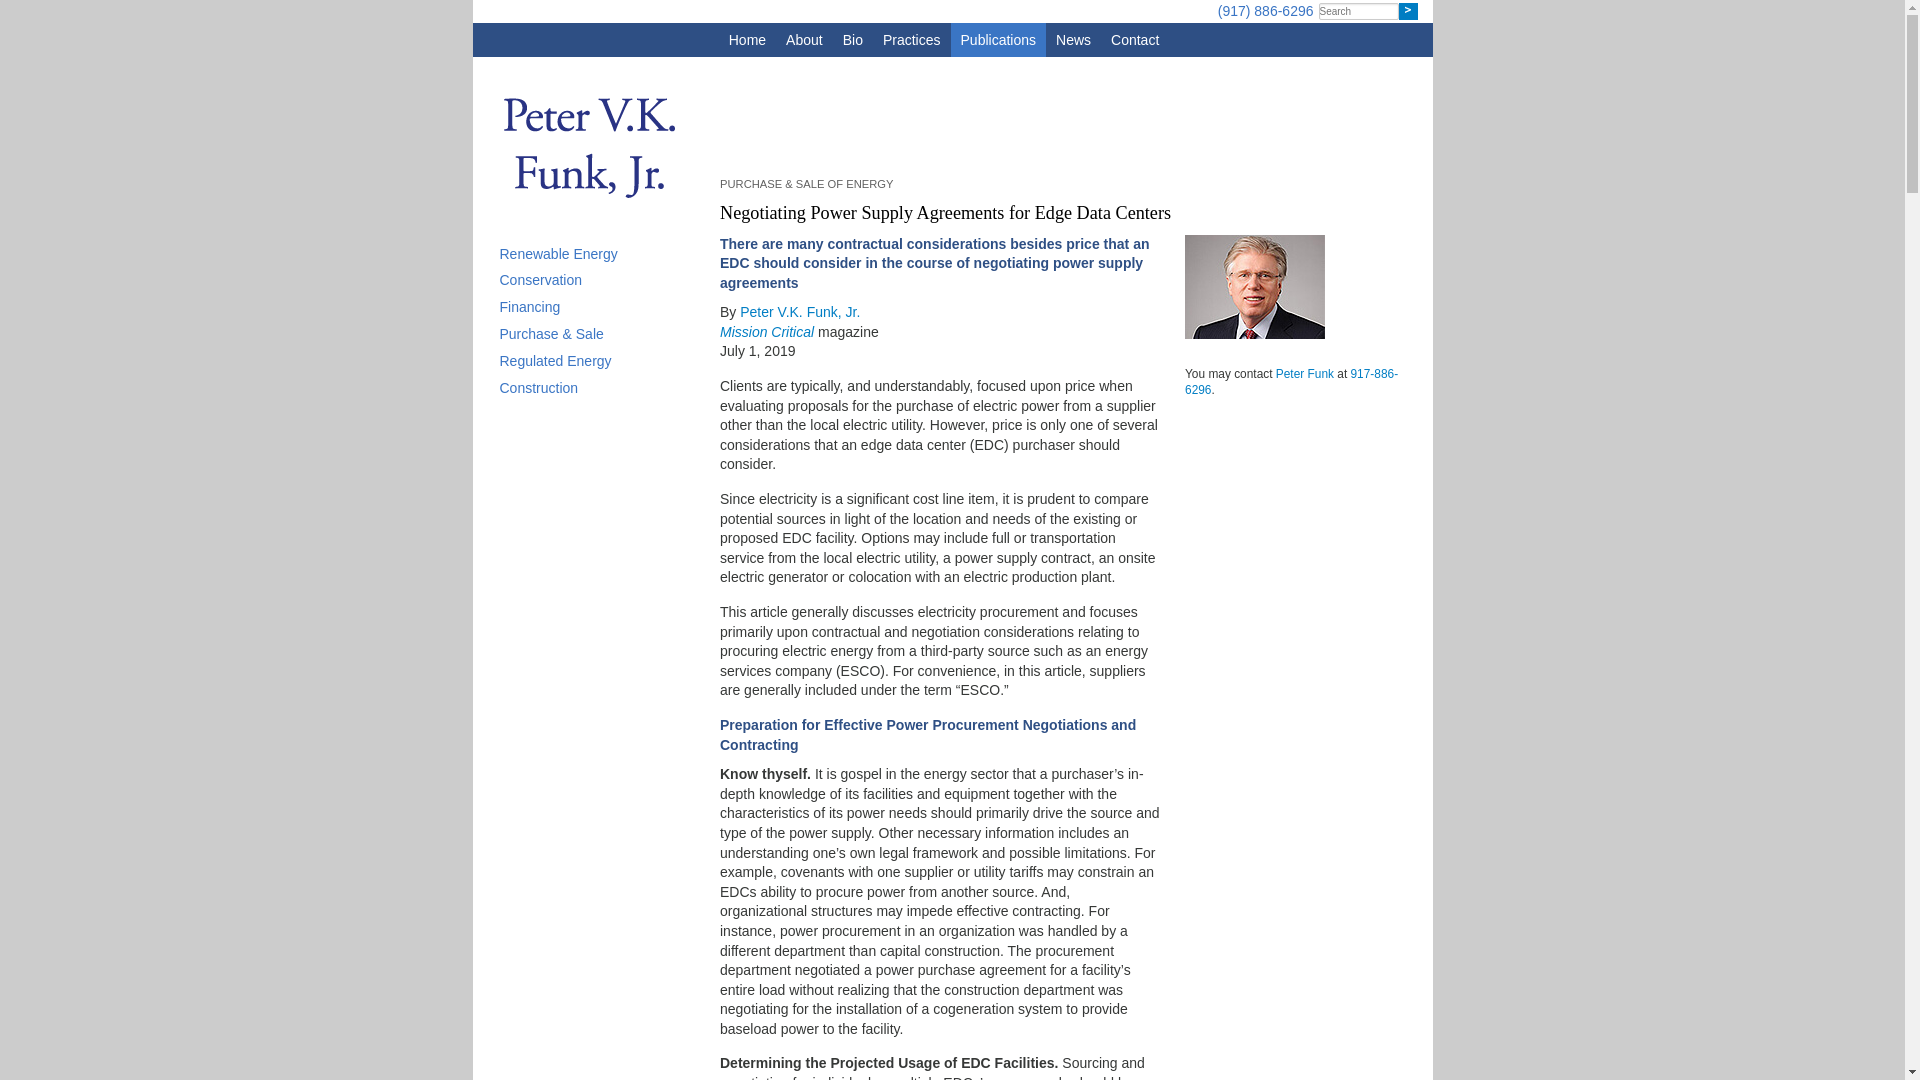 This screenshot has height=1080, width=1920. Describe the element at coordinates (1073, 40) in the screenshot. I see `News` at that location.